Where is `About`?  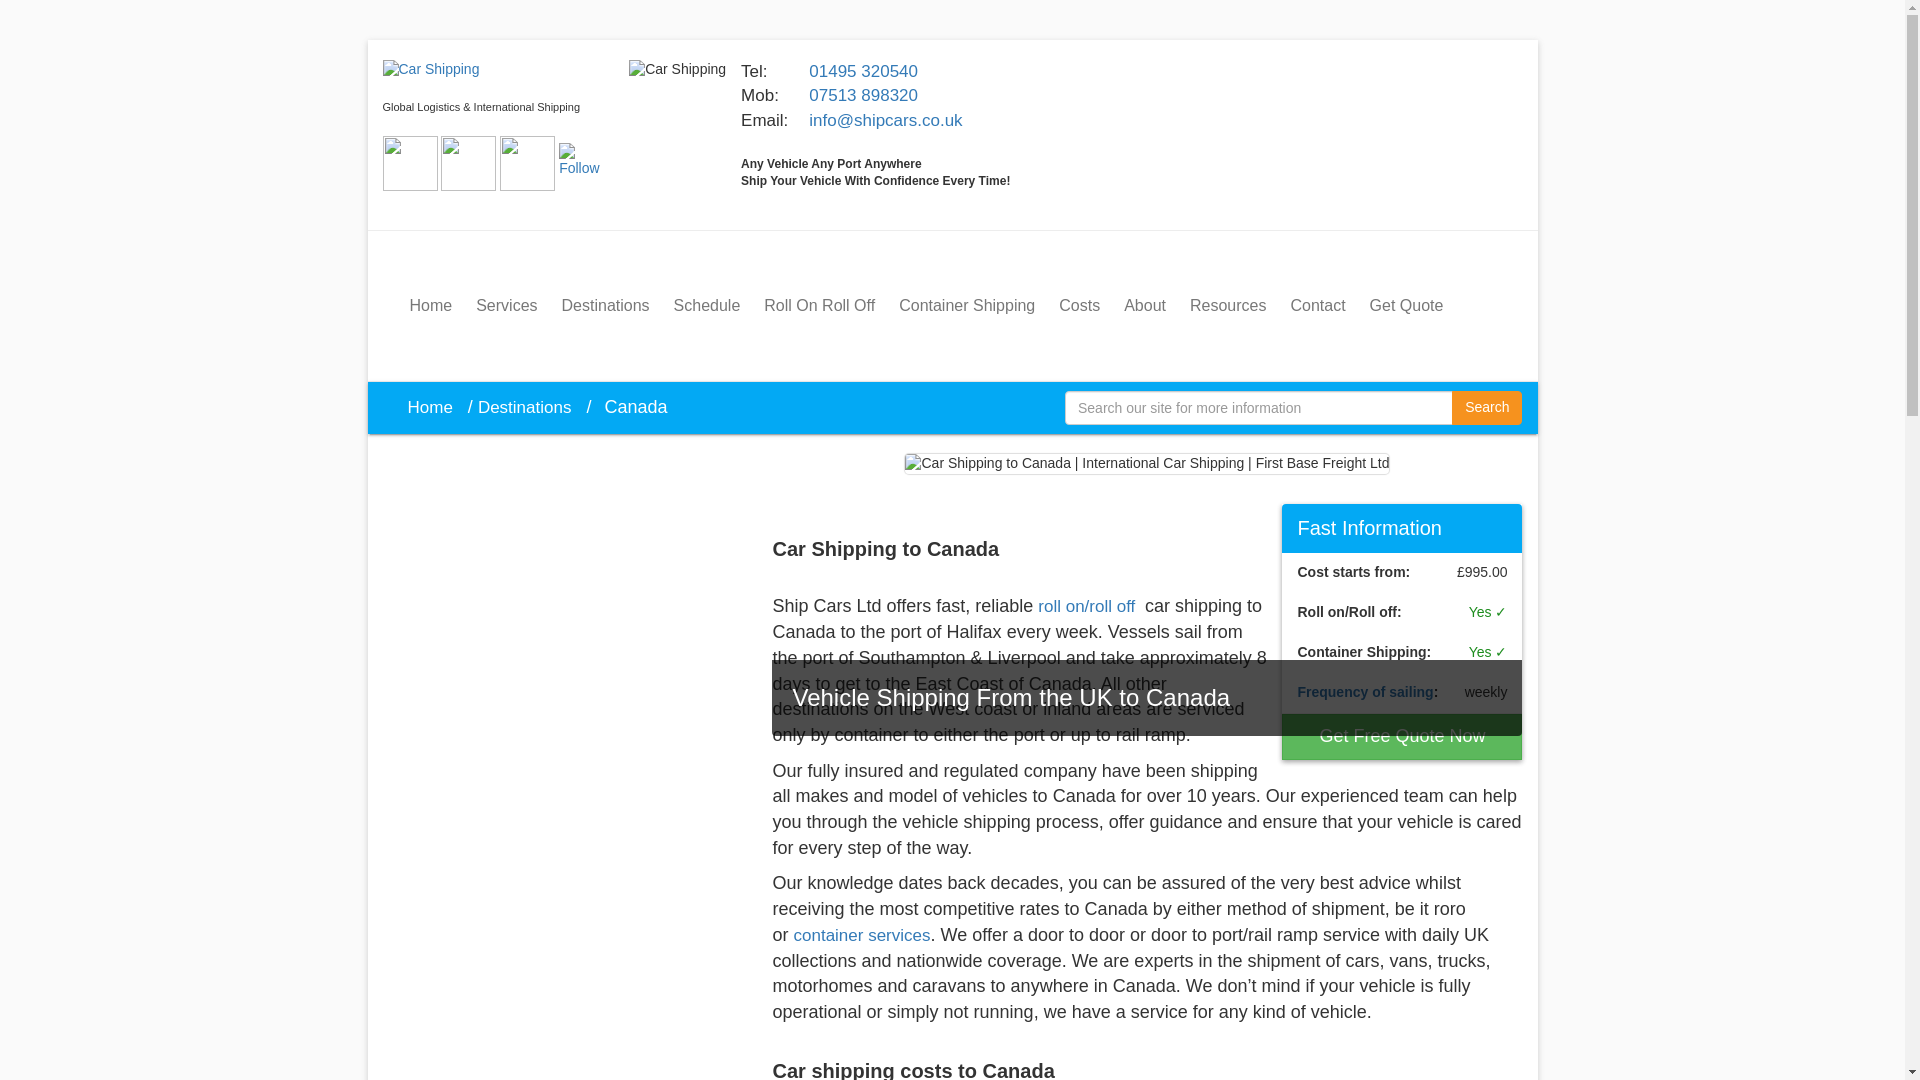 About is located at coordinates (1144, 305).